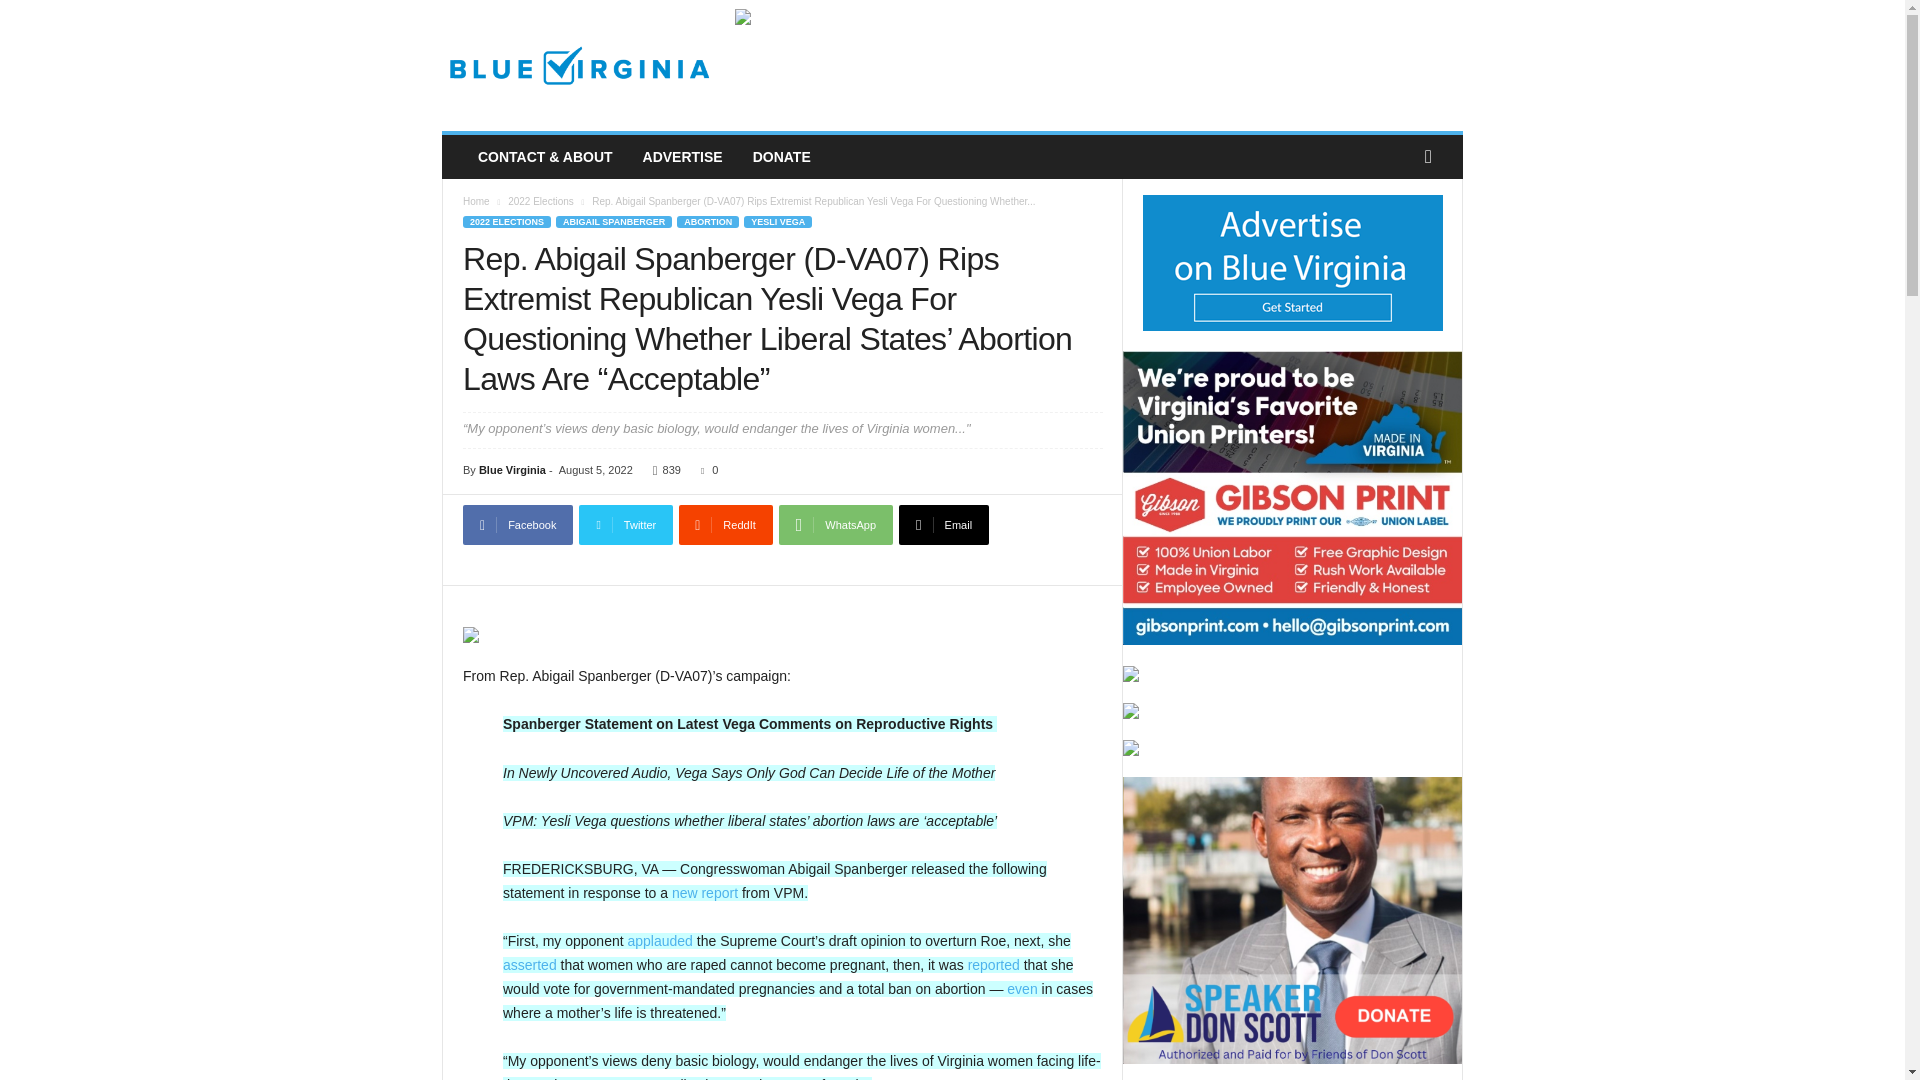  Describe the element at coordinates (476, 201) in the screenshot. I see `Home` at that location.